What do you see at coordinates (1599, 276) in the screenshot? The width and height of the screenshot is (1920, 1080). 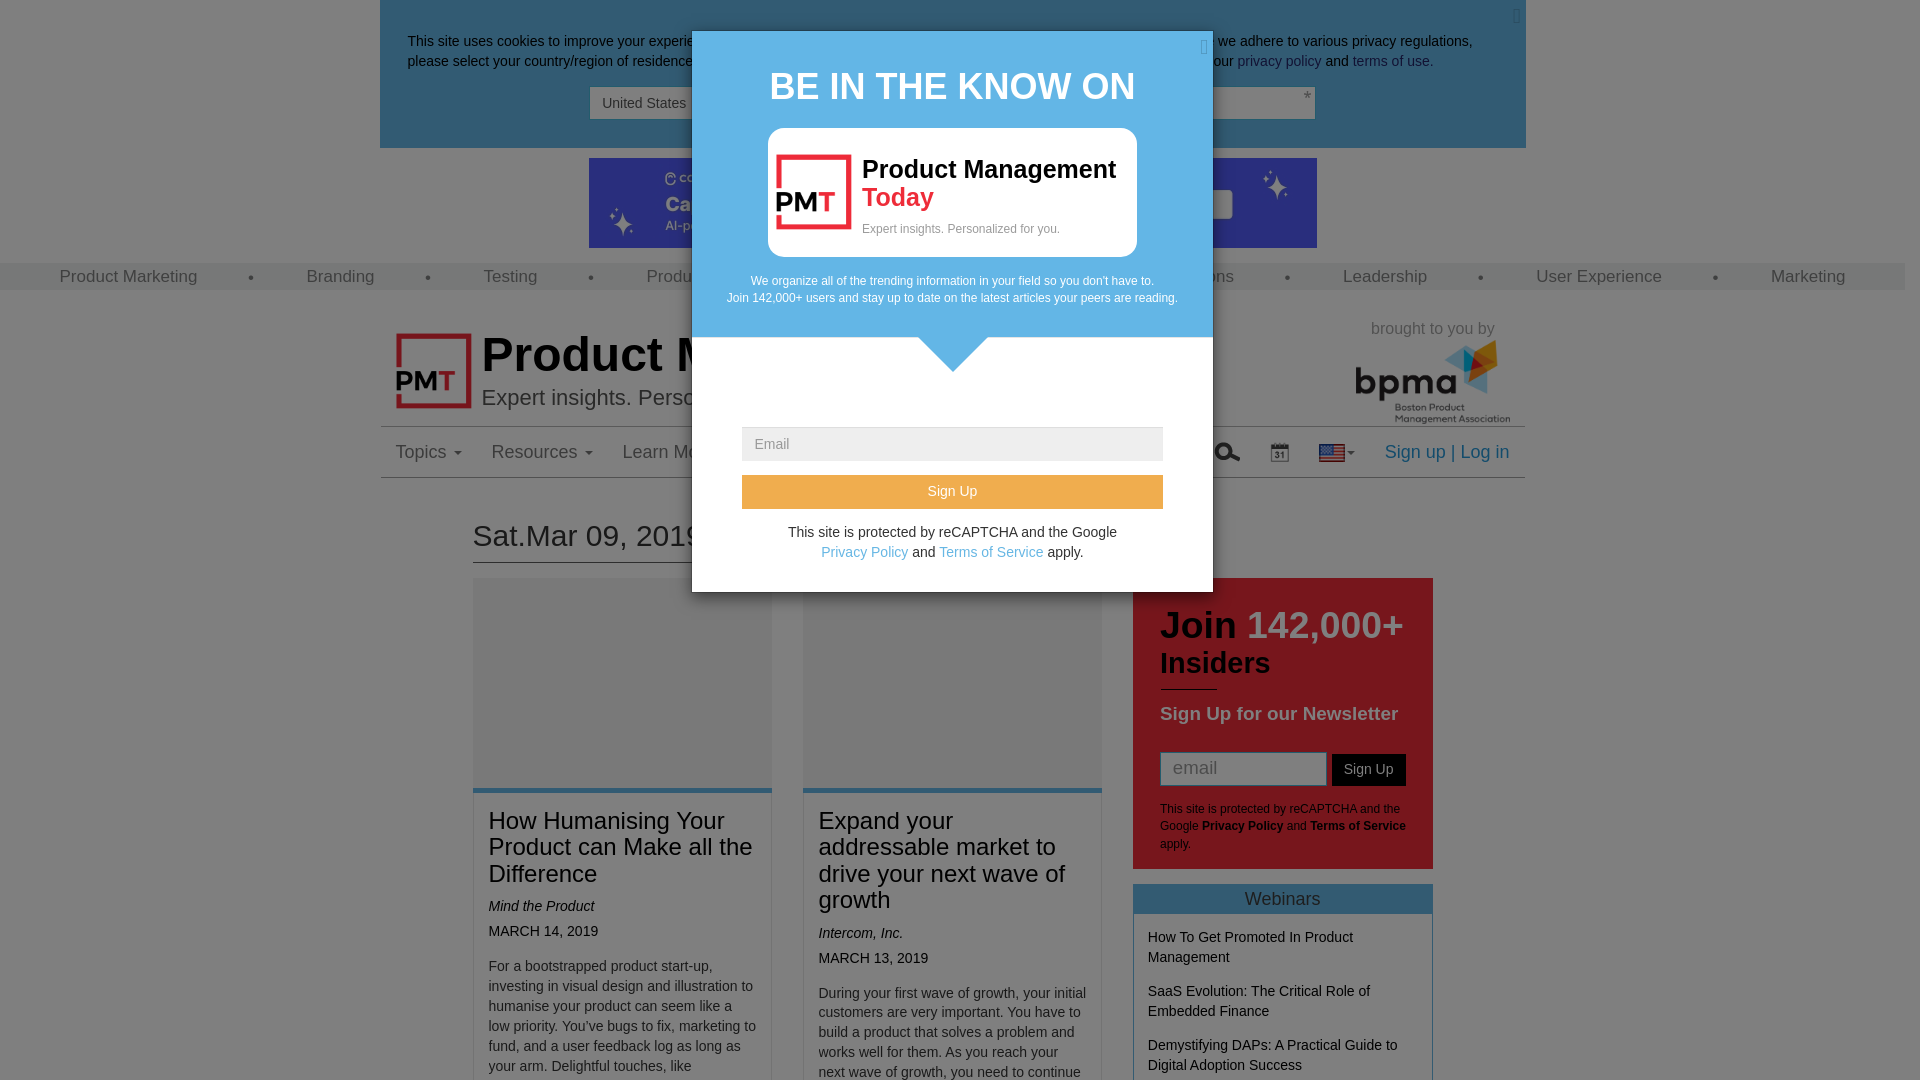 I see `User Experience` at bounding box center [1599, 276].